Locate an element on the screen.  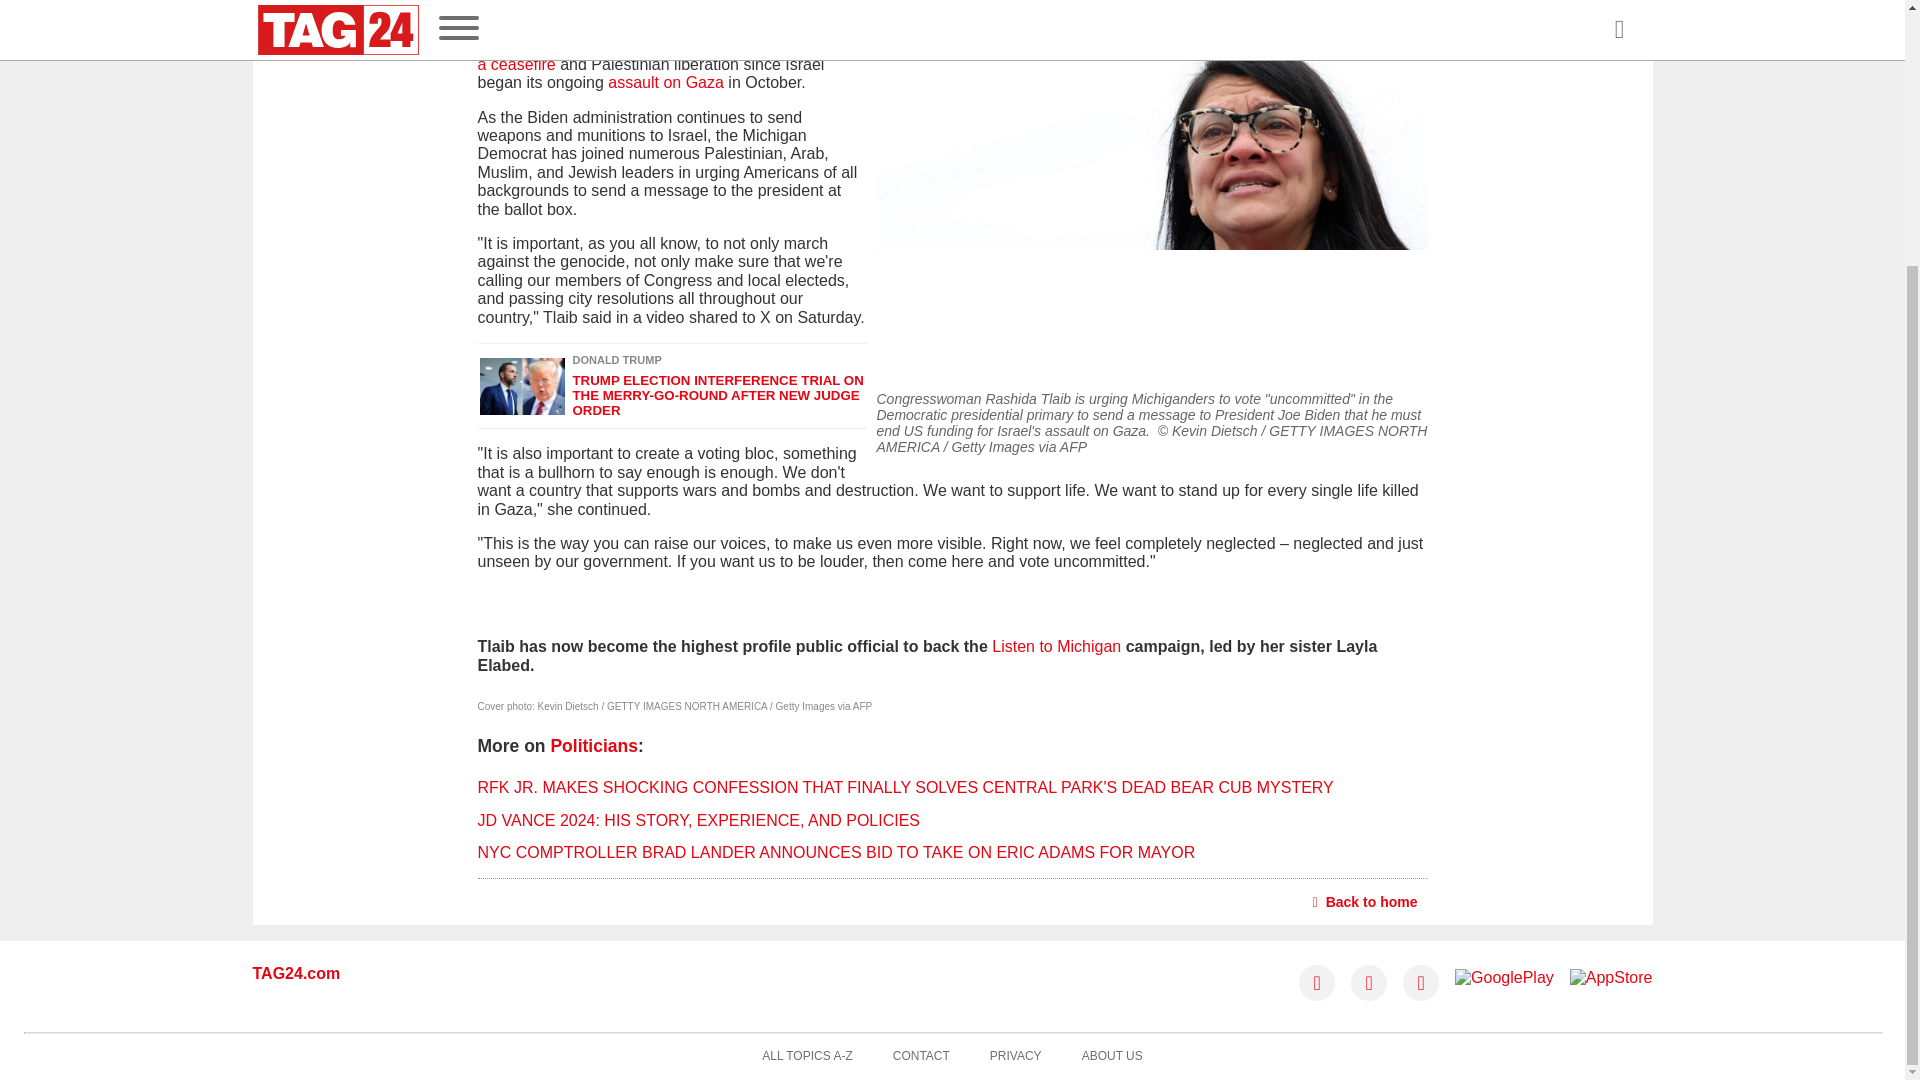
CONTACT is located at coordinates (921, 1056).